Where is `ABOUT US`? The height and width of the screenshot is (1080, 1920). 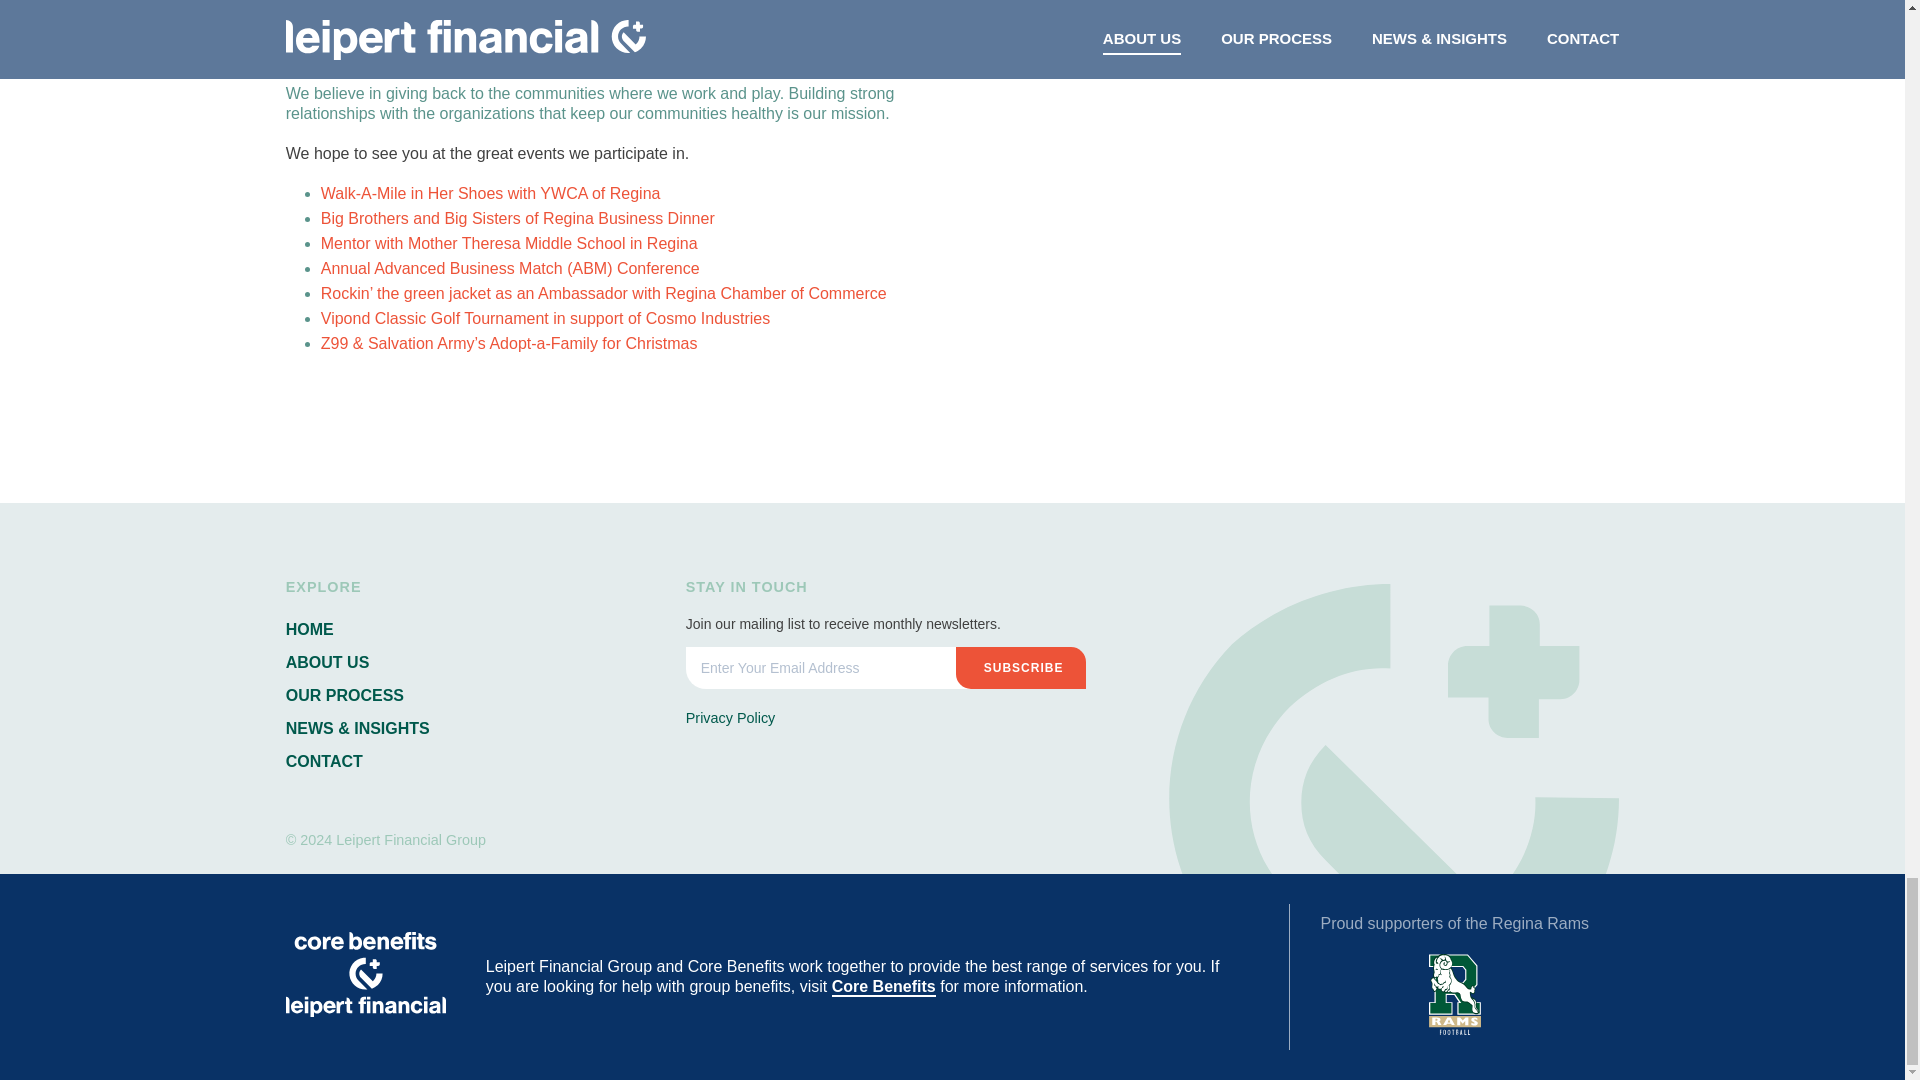
ABOUT US is located at coordinates (328, 662).